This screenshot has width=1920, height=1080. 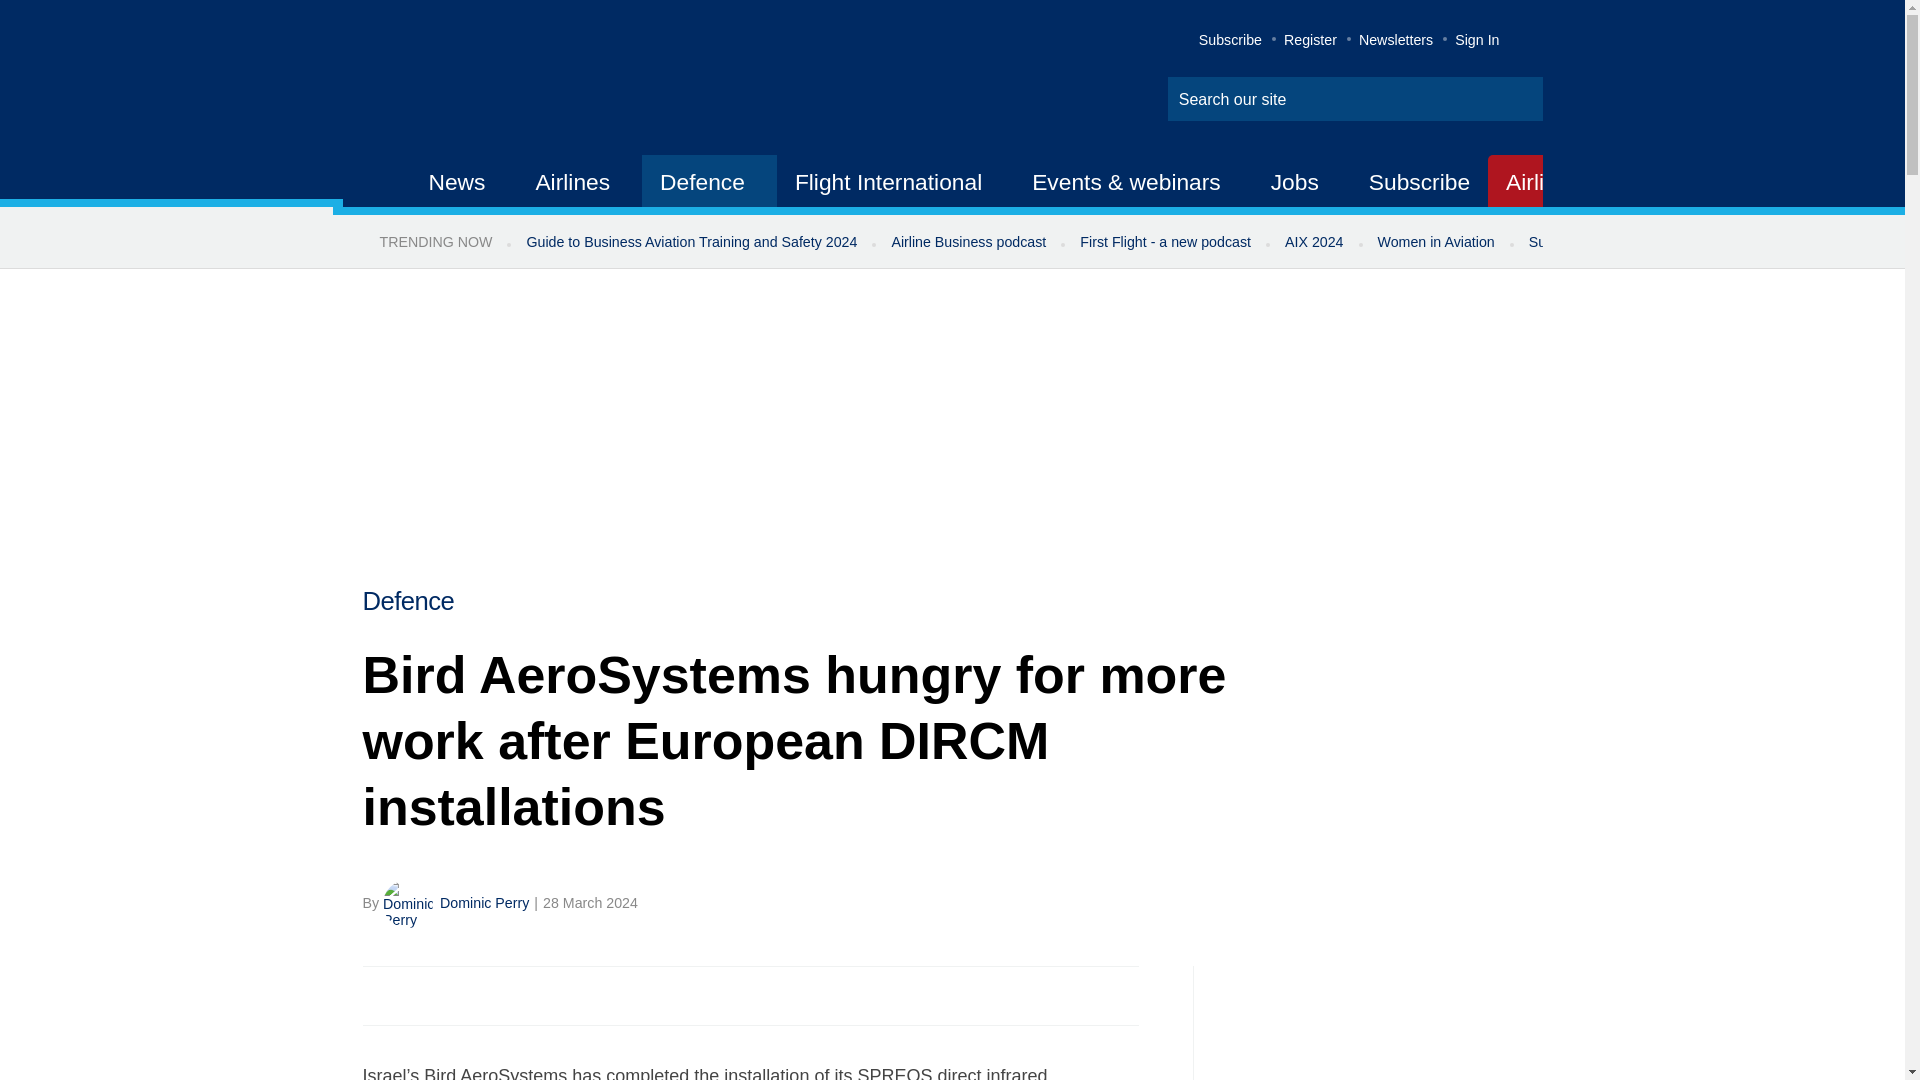 What do you see at coordinates (557, 80) in the screenshot?
I see `Site name` at bounding box center [557, 80].